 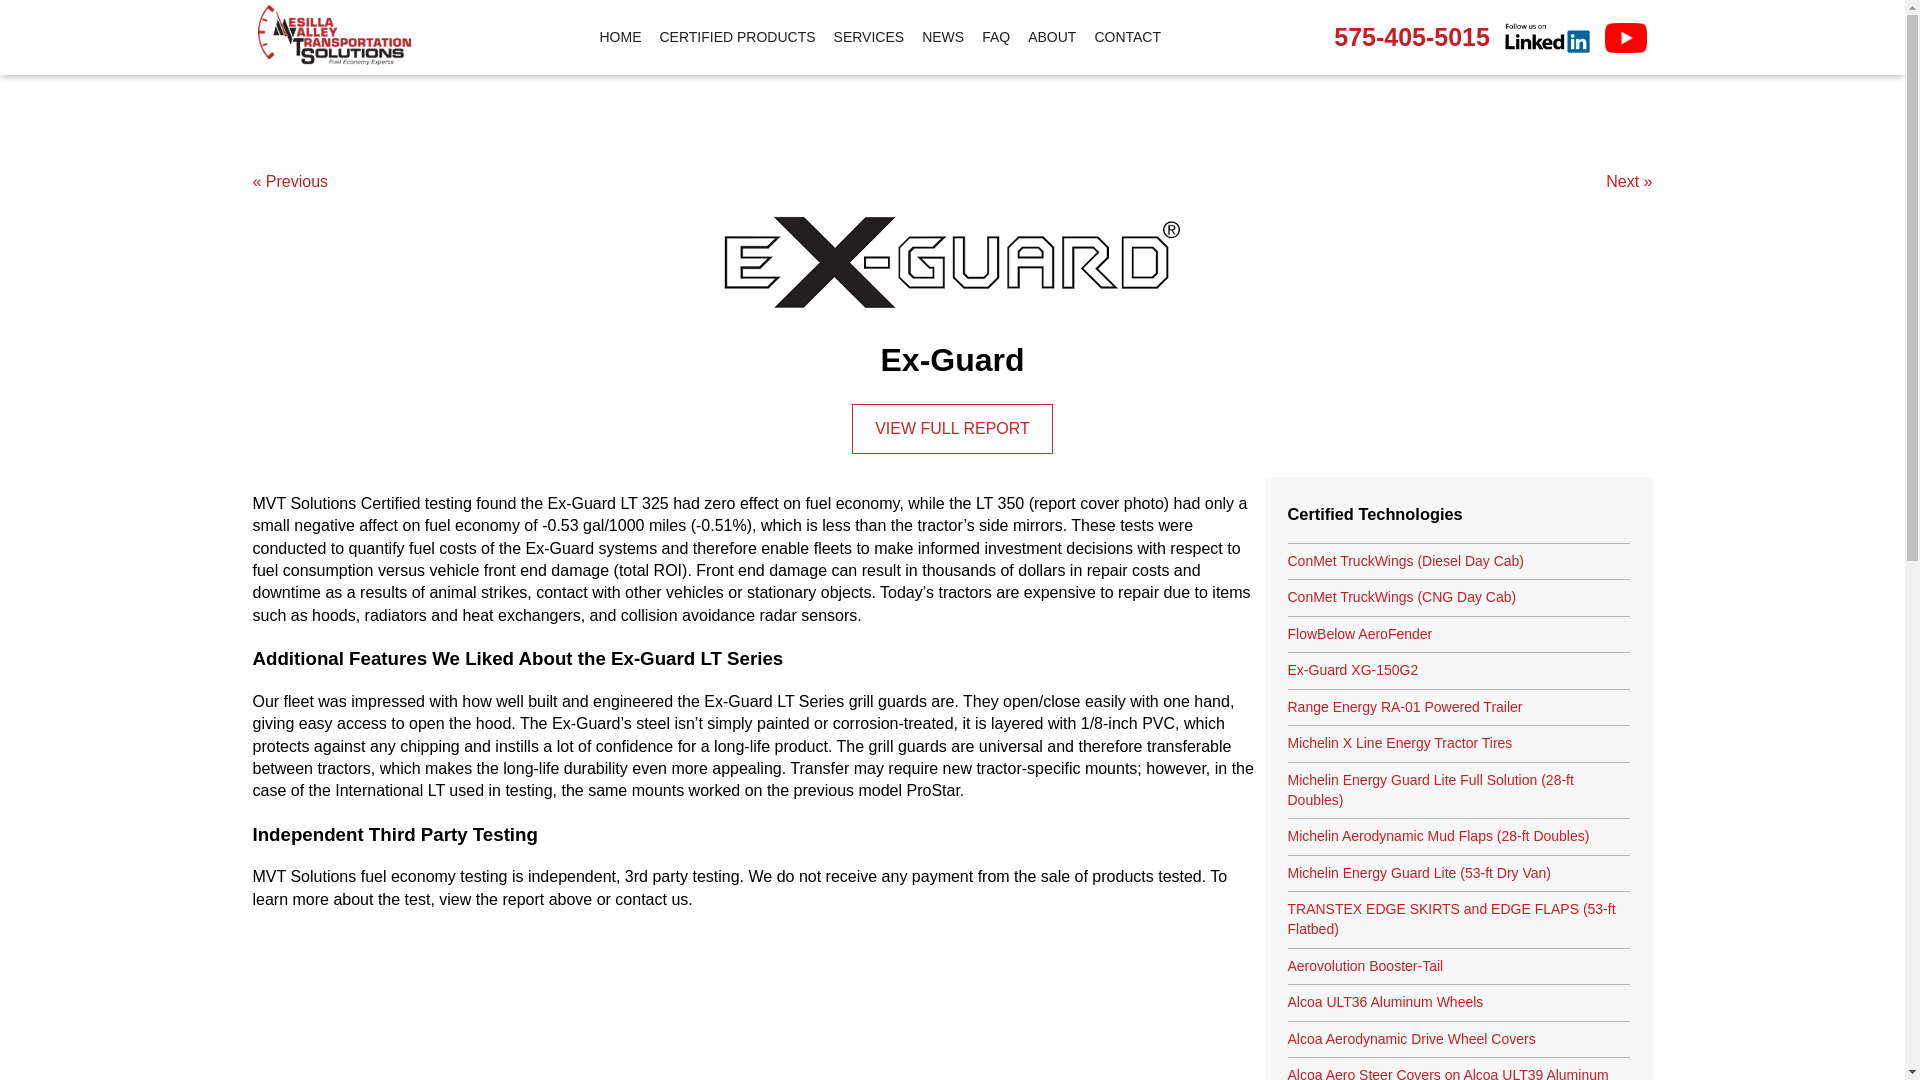 I want to click on HOME, so click(x=620, y=38).